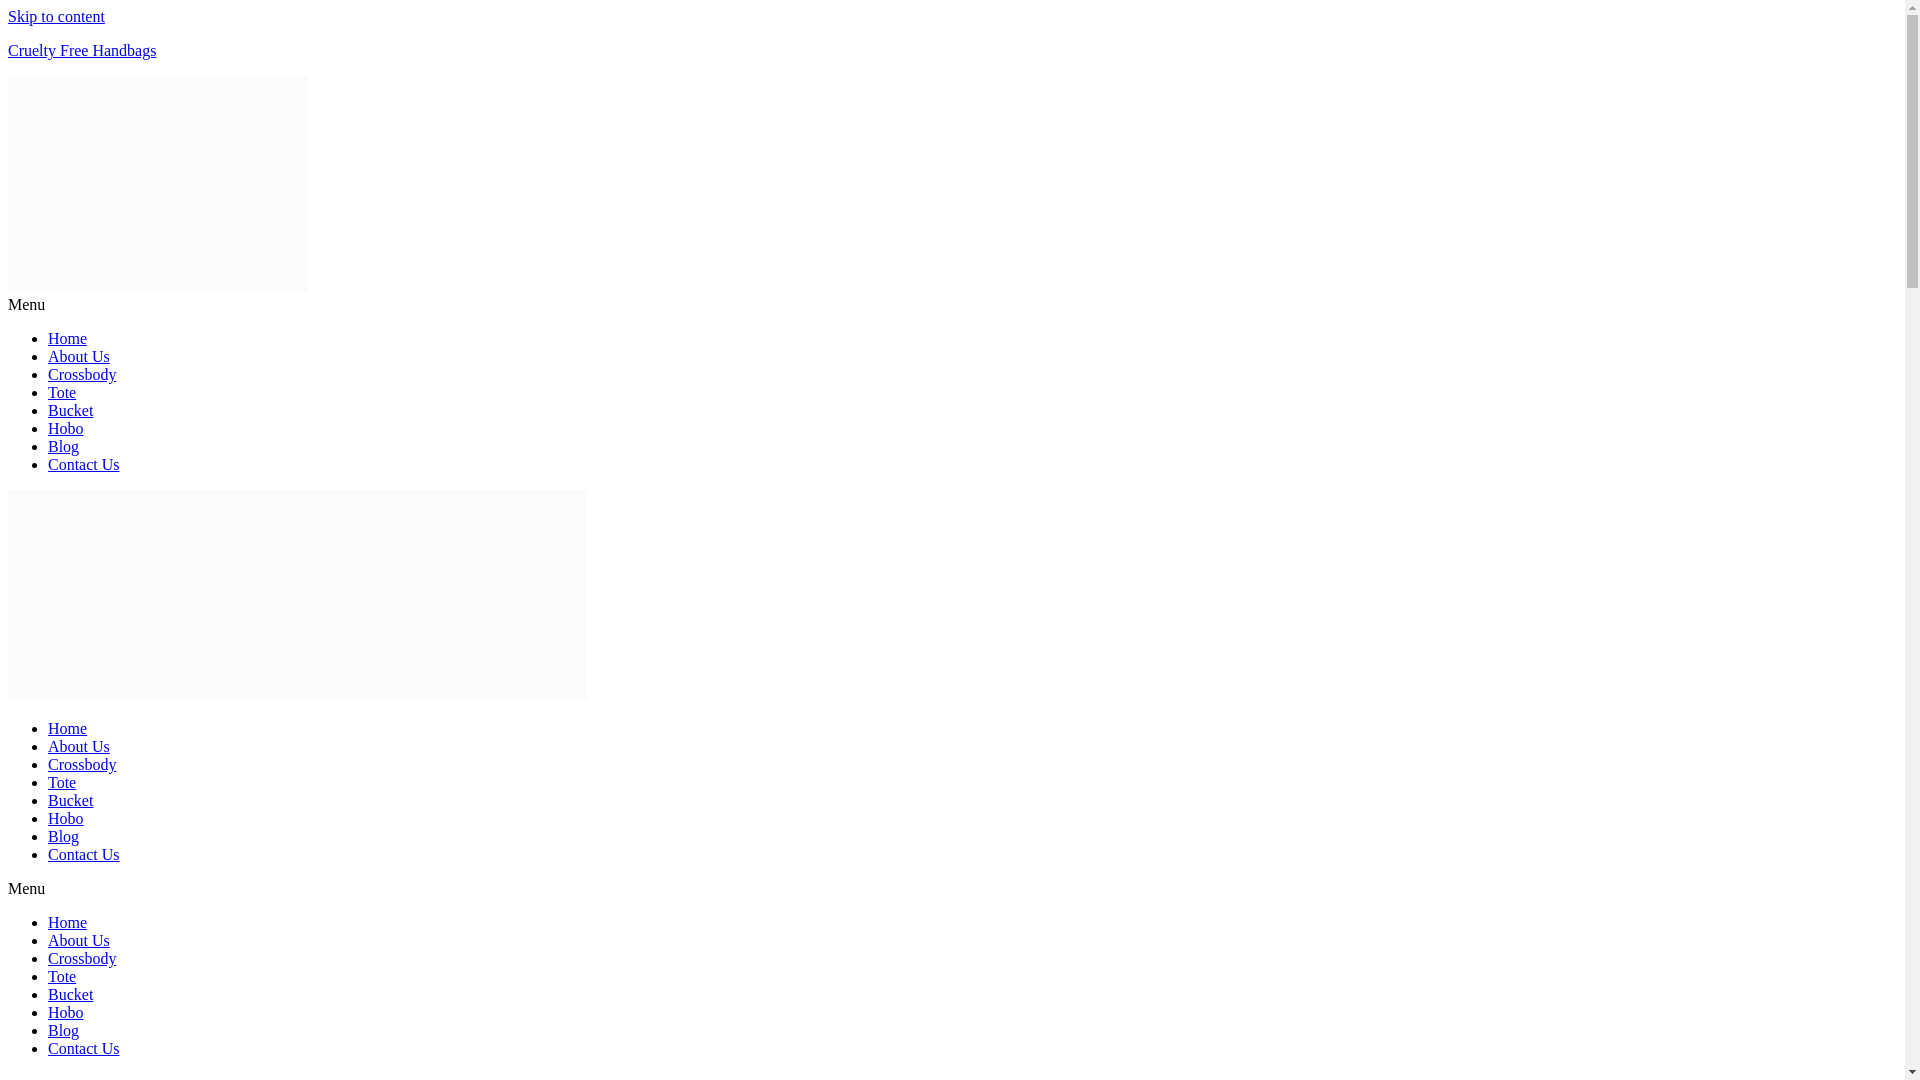  Describe the element at coordinates (63, 1030) in the screenshot. I see `Blog` at that location.